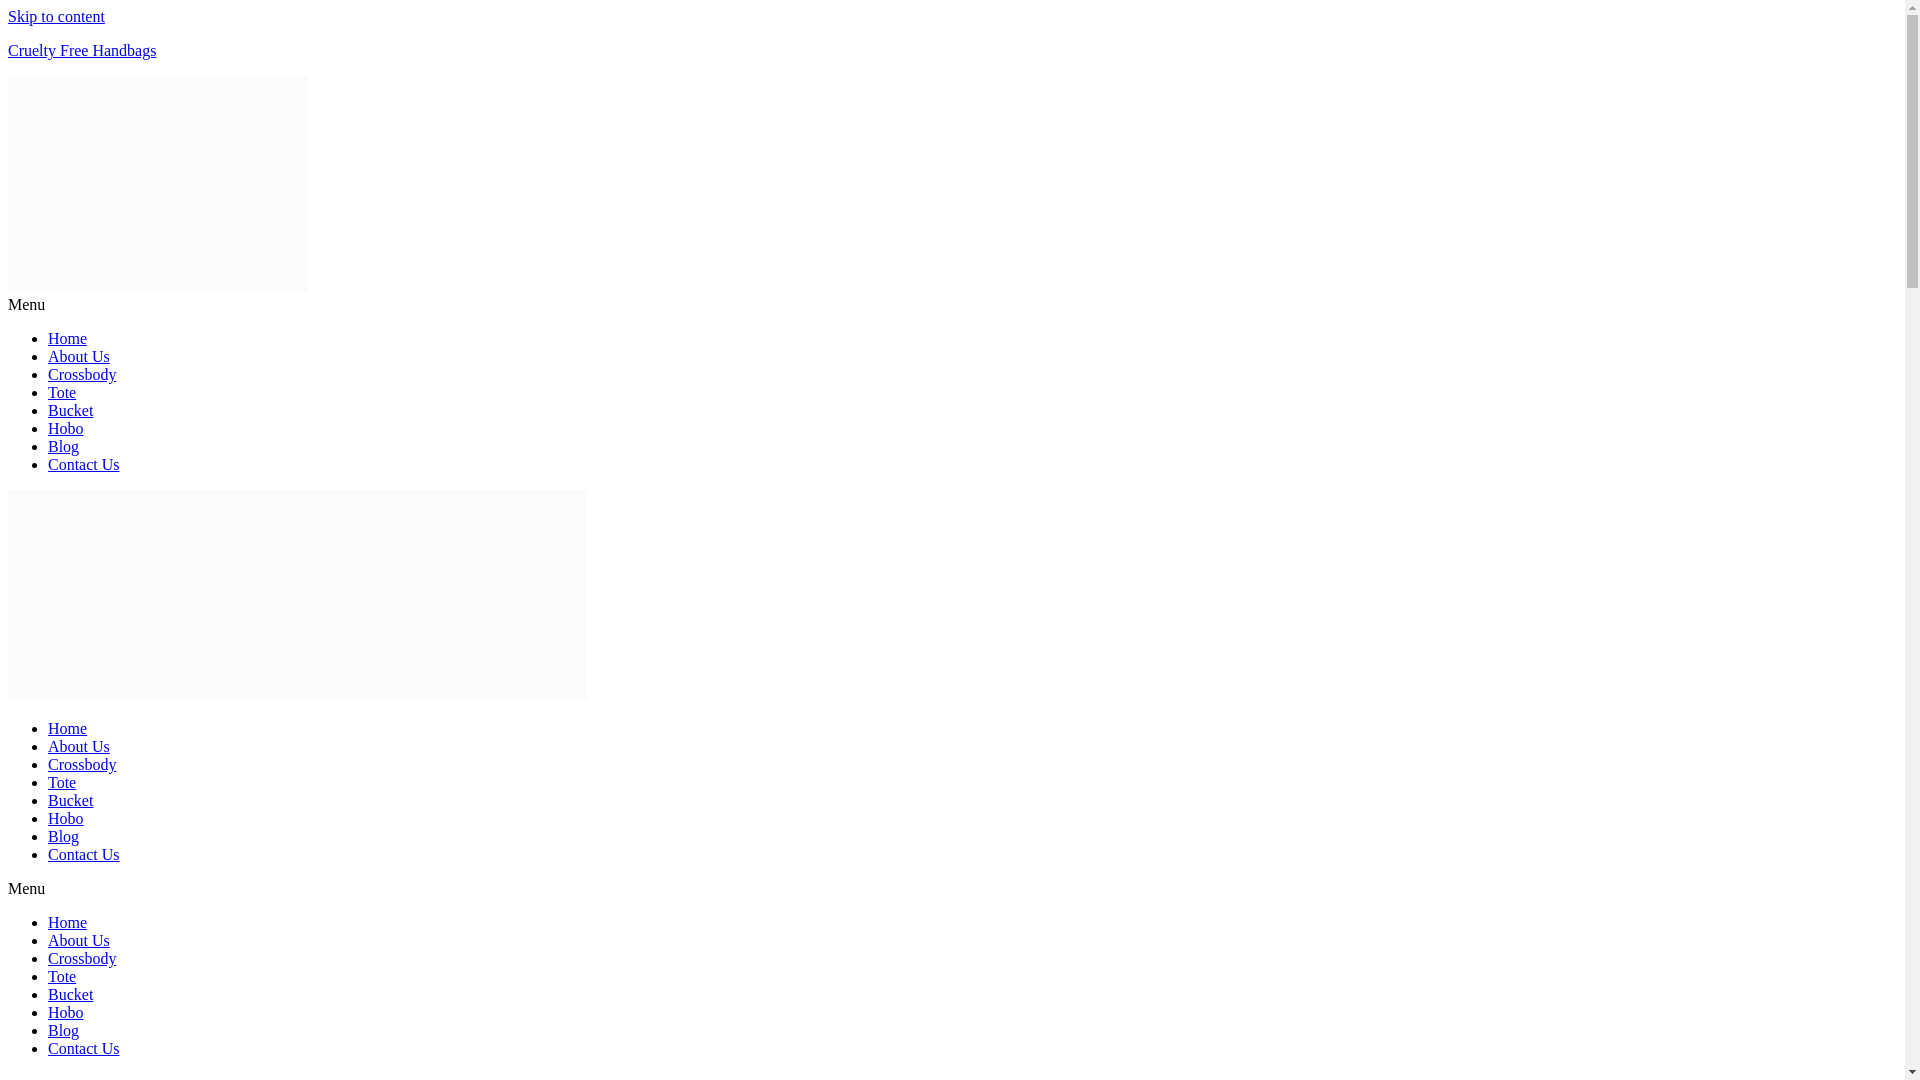  Describe the element at coordinates (63, 1030) in the screenshot. I see `Blog` at that location.